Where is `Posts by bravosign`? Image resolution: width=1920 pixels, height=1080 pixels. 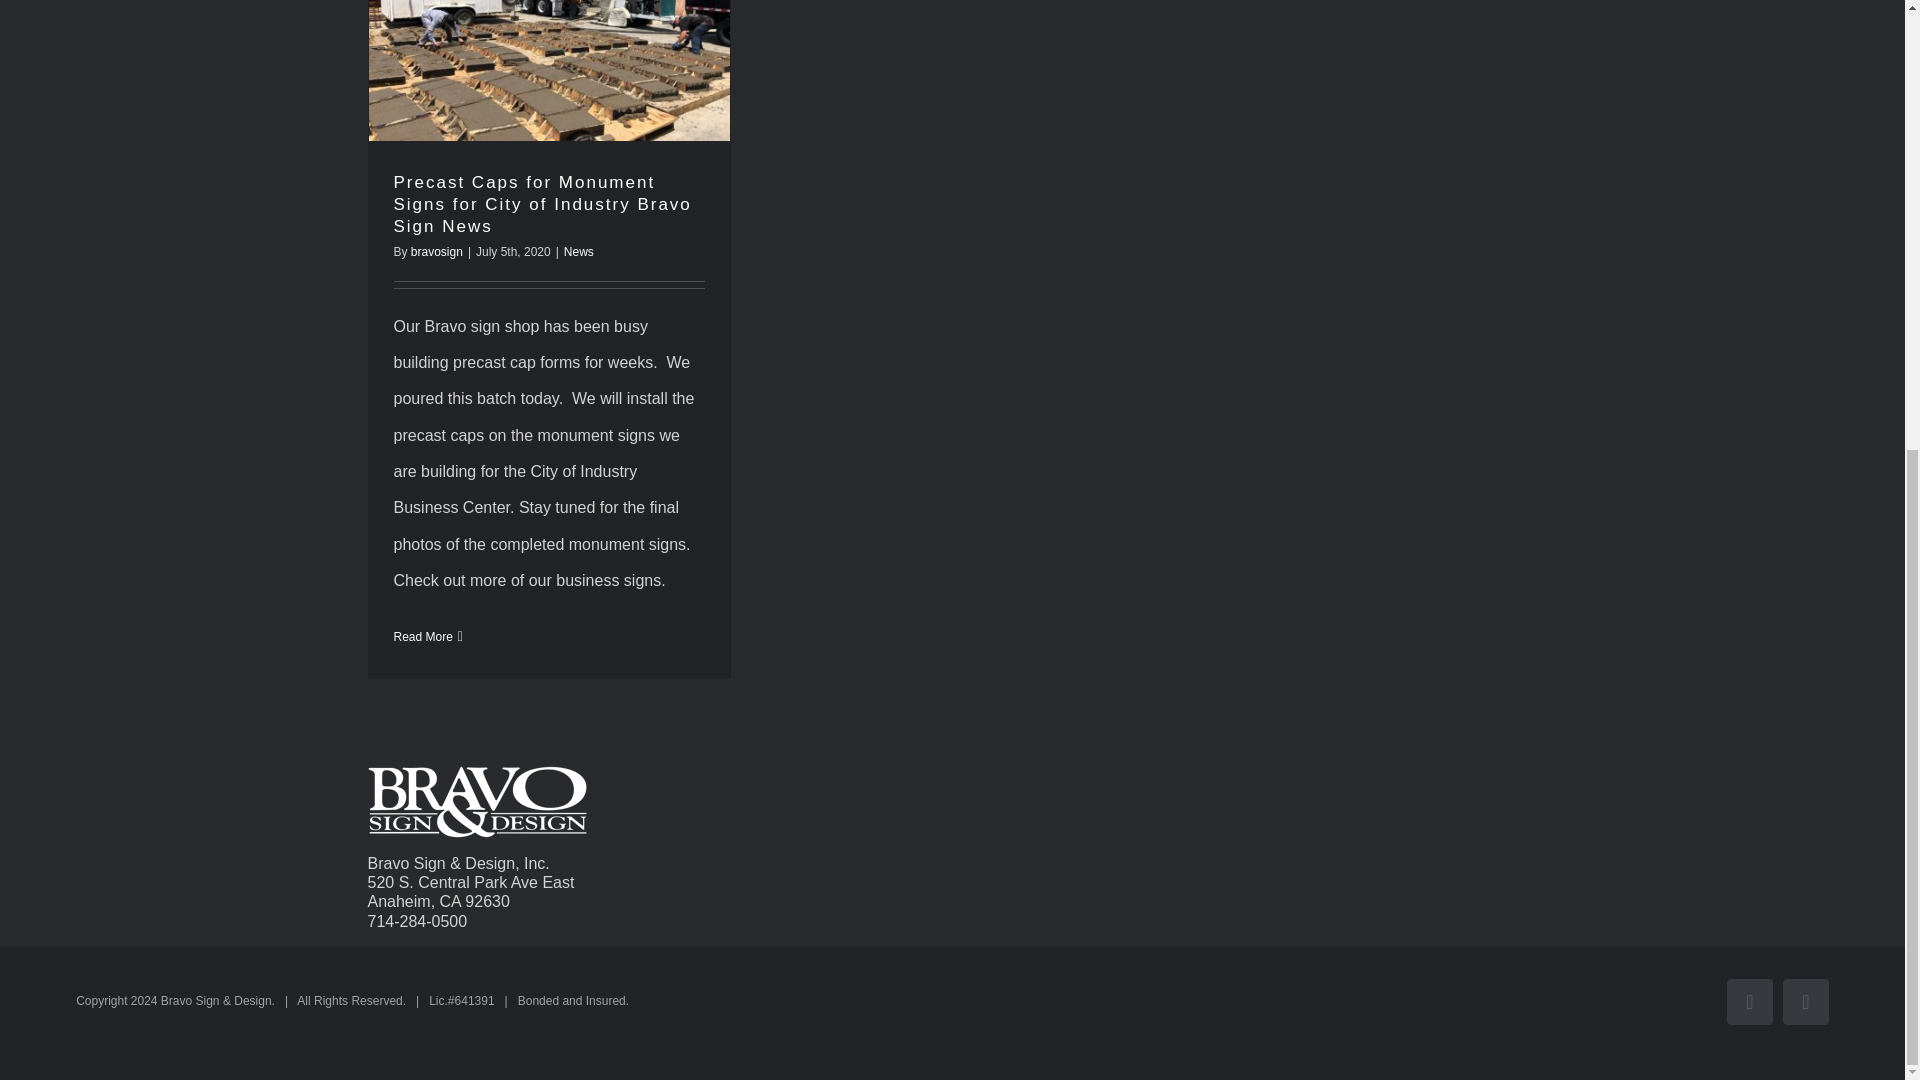
Posts by bravosign is located at coordinates (436, 252).